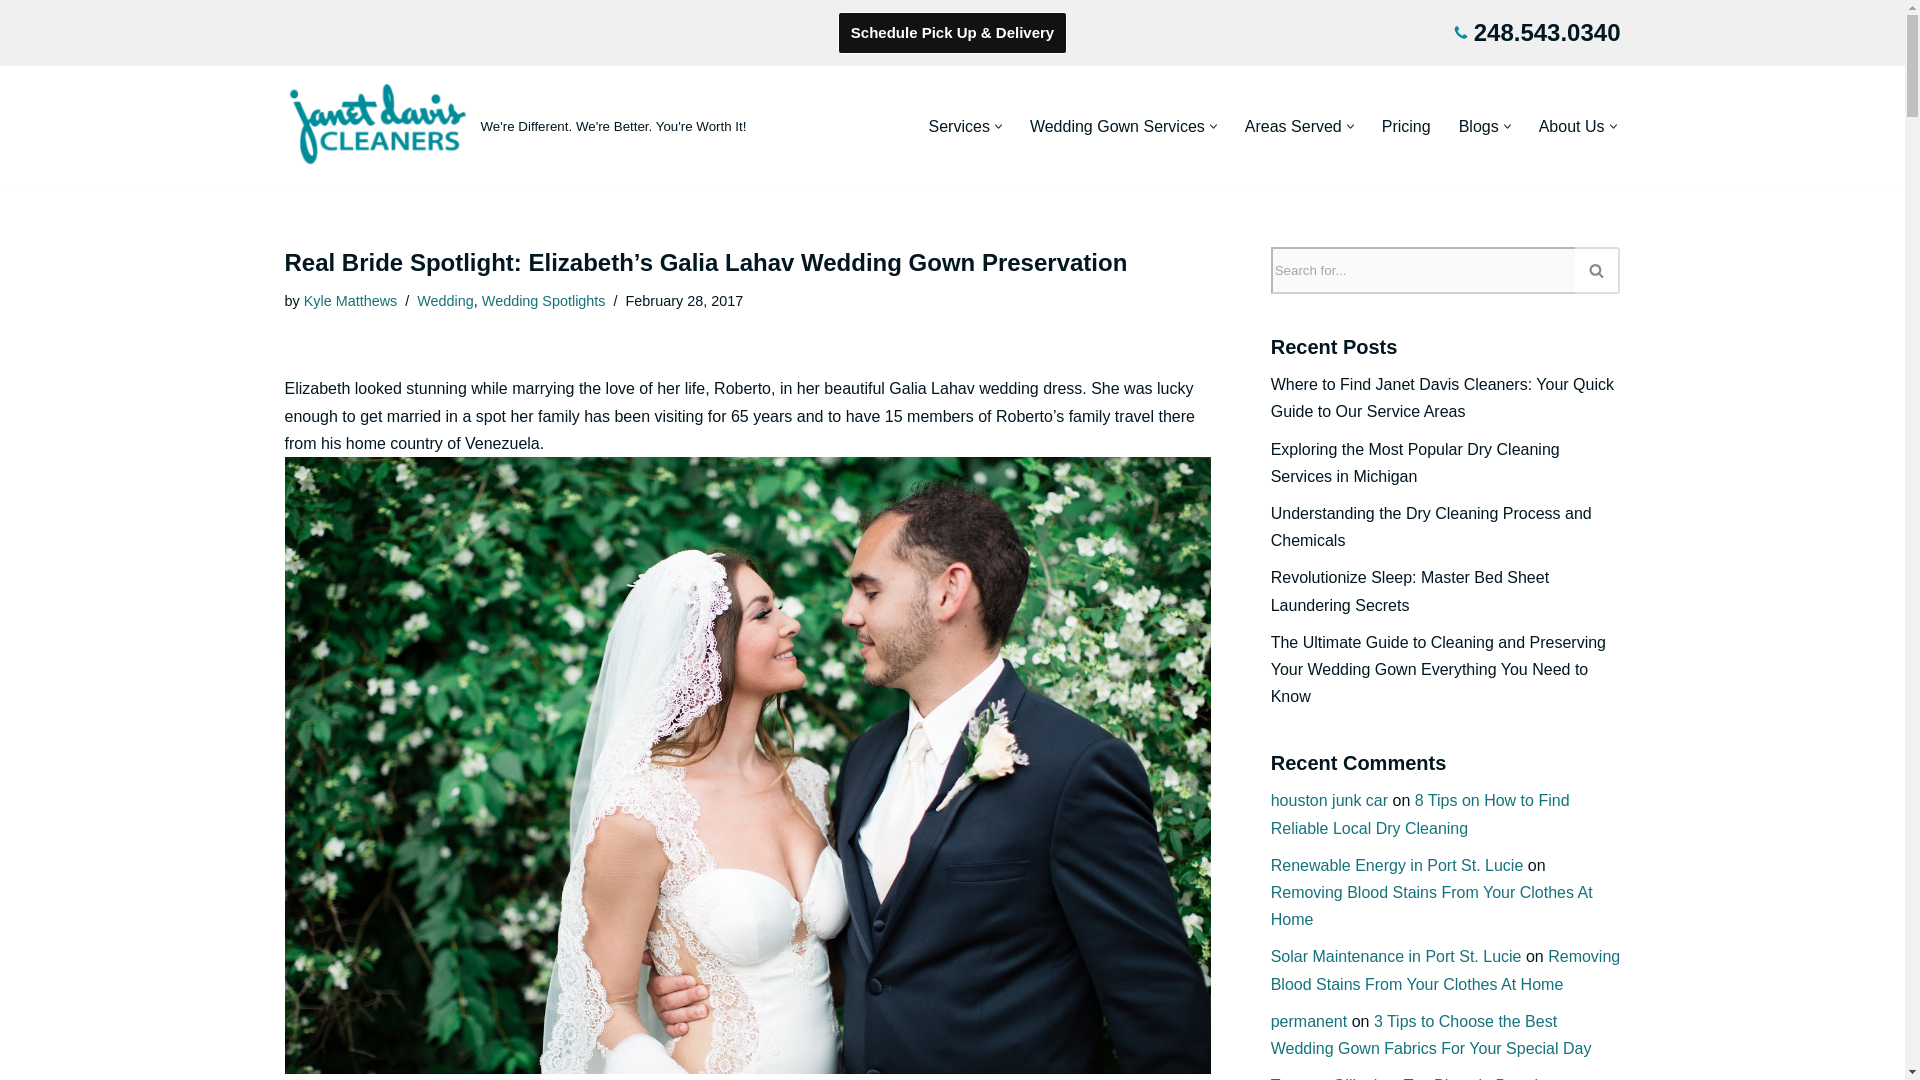 Image resolution: width=1920 pixels, height=1080 pixels. I want to click on Services, so click(960, 126).